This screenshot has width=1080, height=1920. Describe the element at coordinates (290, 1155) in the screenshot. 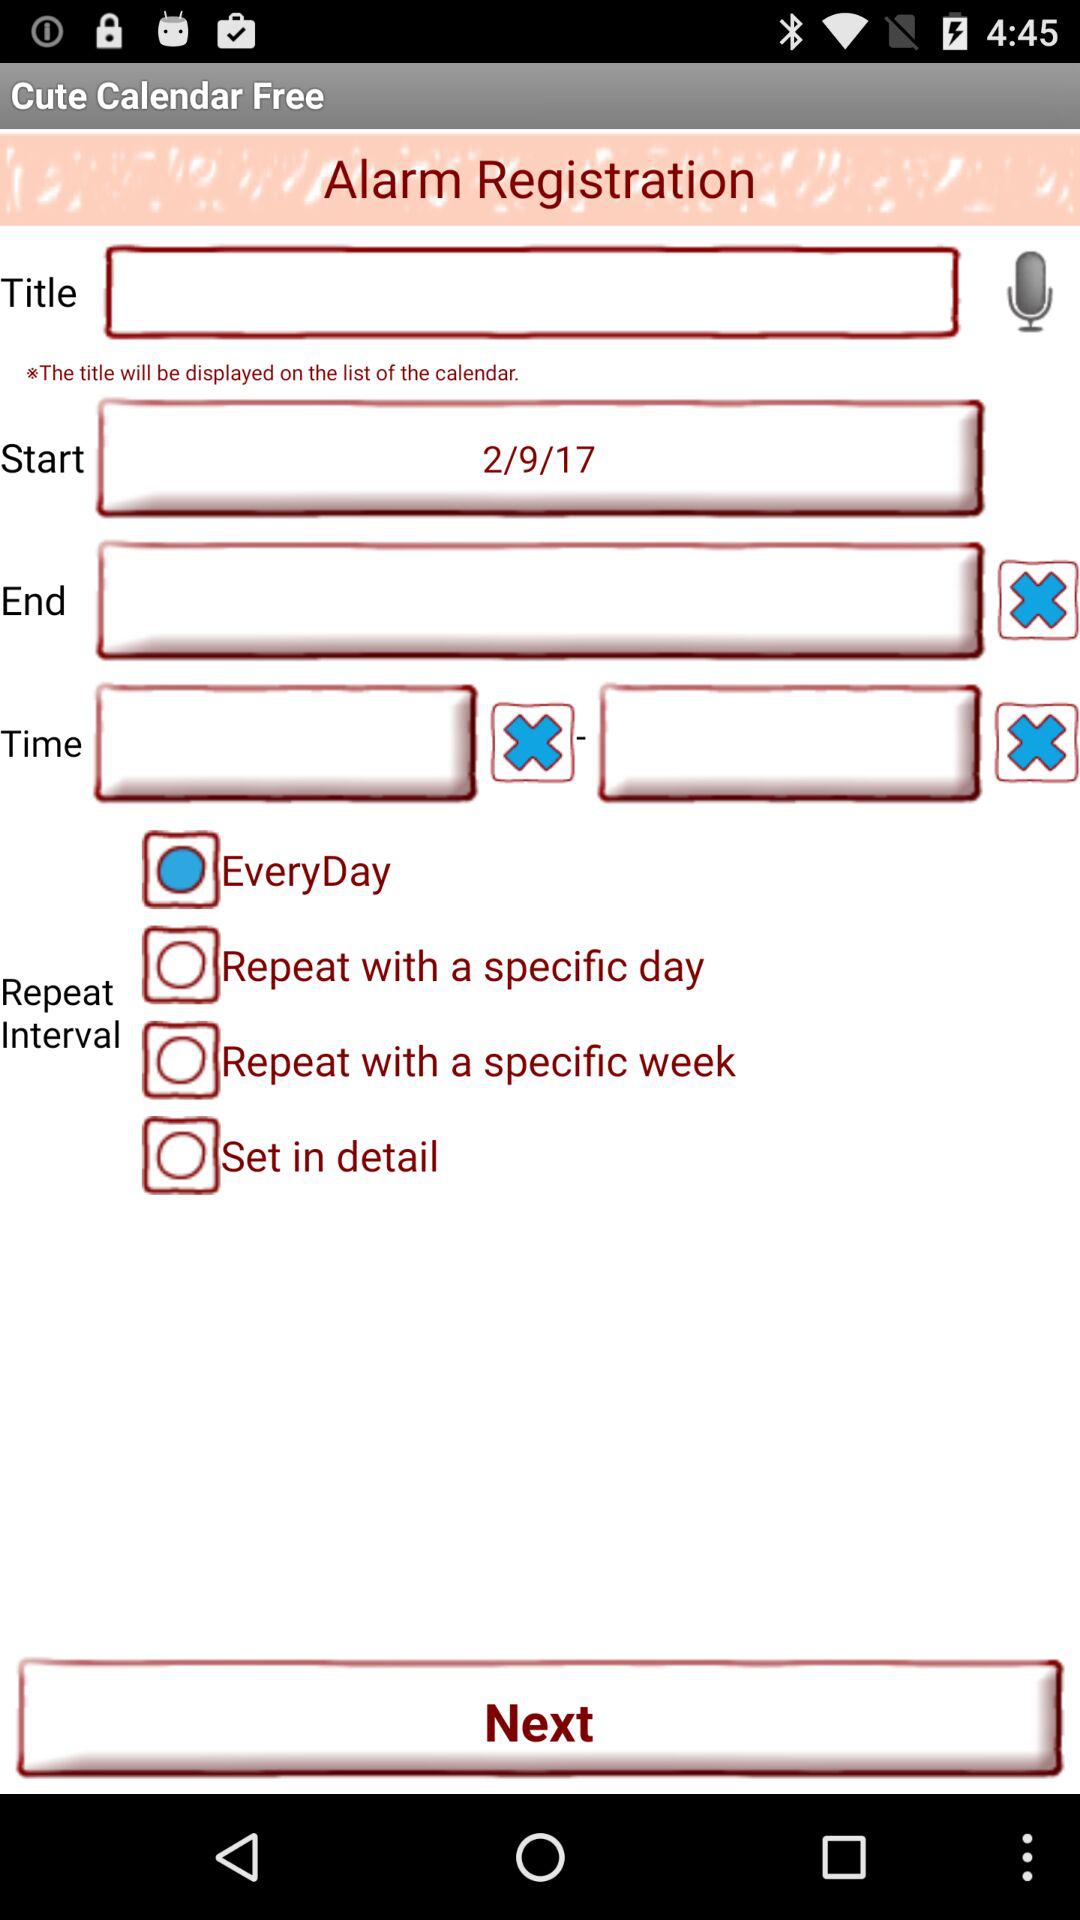

I see `choose the set in detail item` at that location.